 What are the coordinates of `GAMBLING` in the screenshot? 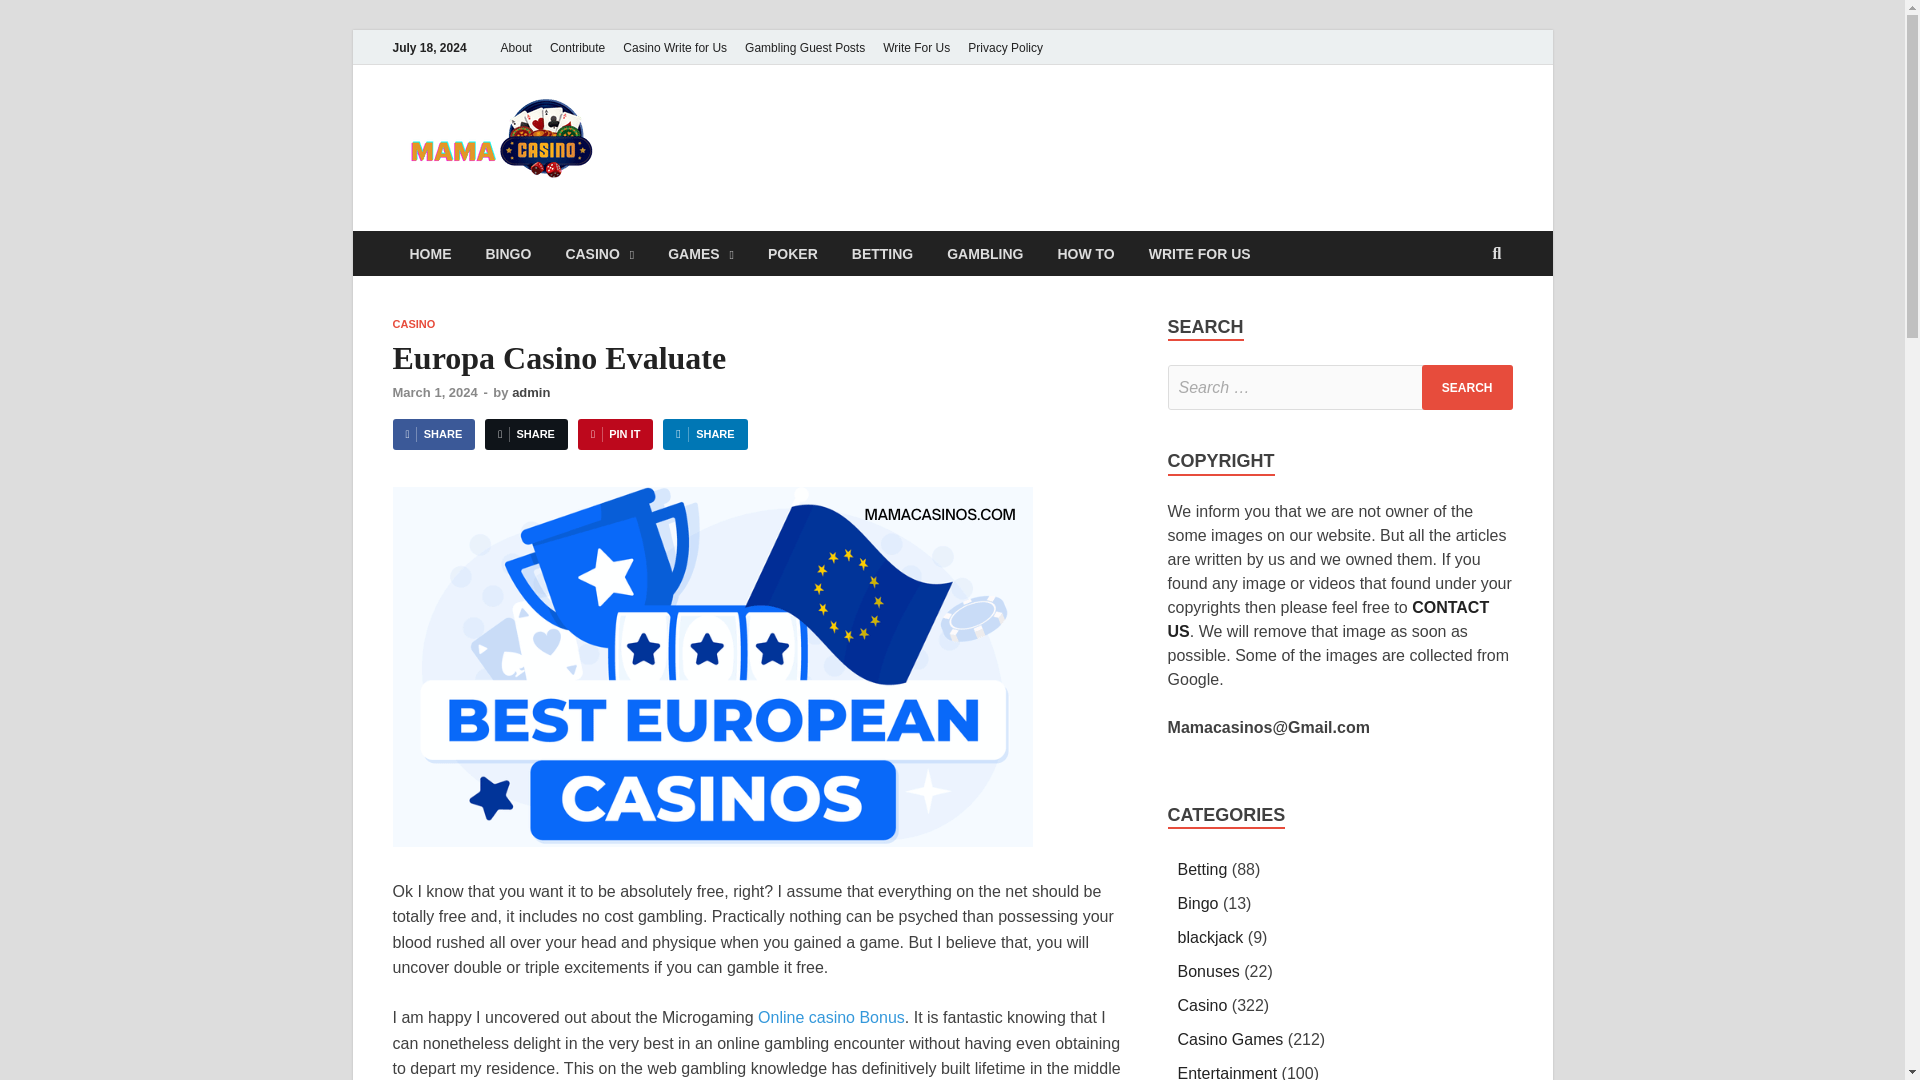 It's located at (984, 254).